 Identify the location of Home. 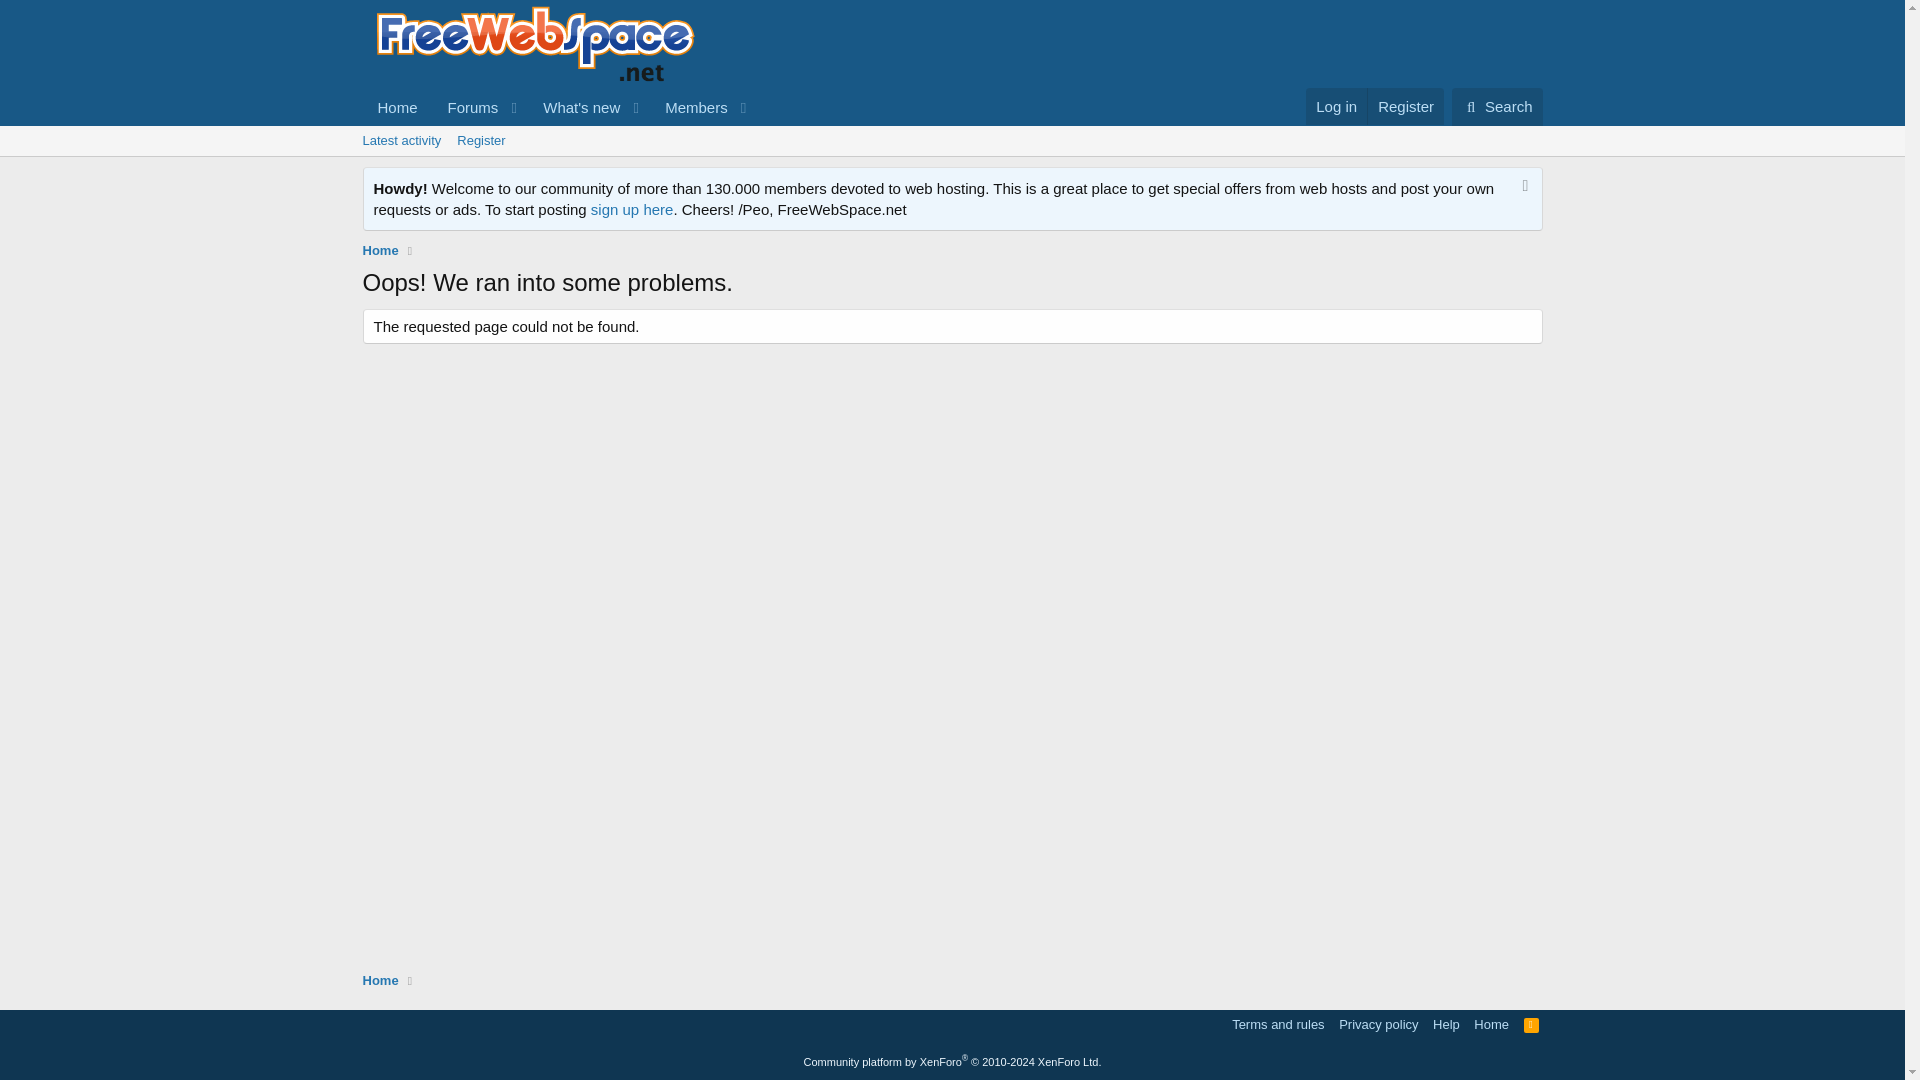
(558, 107).